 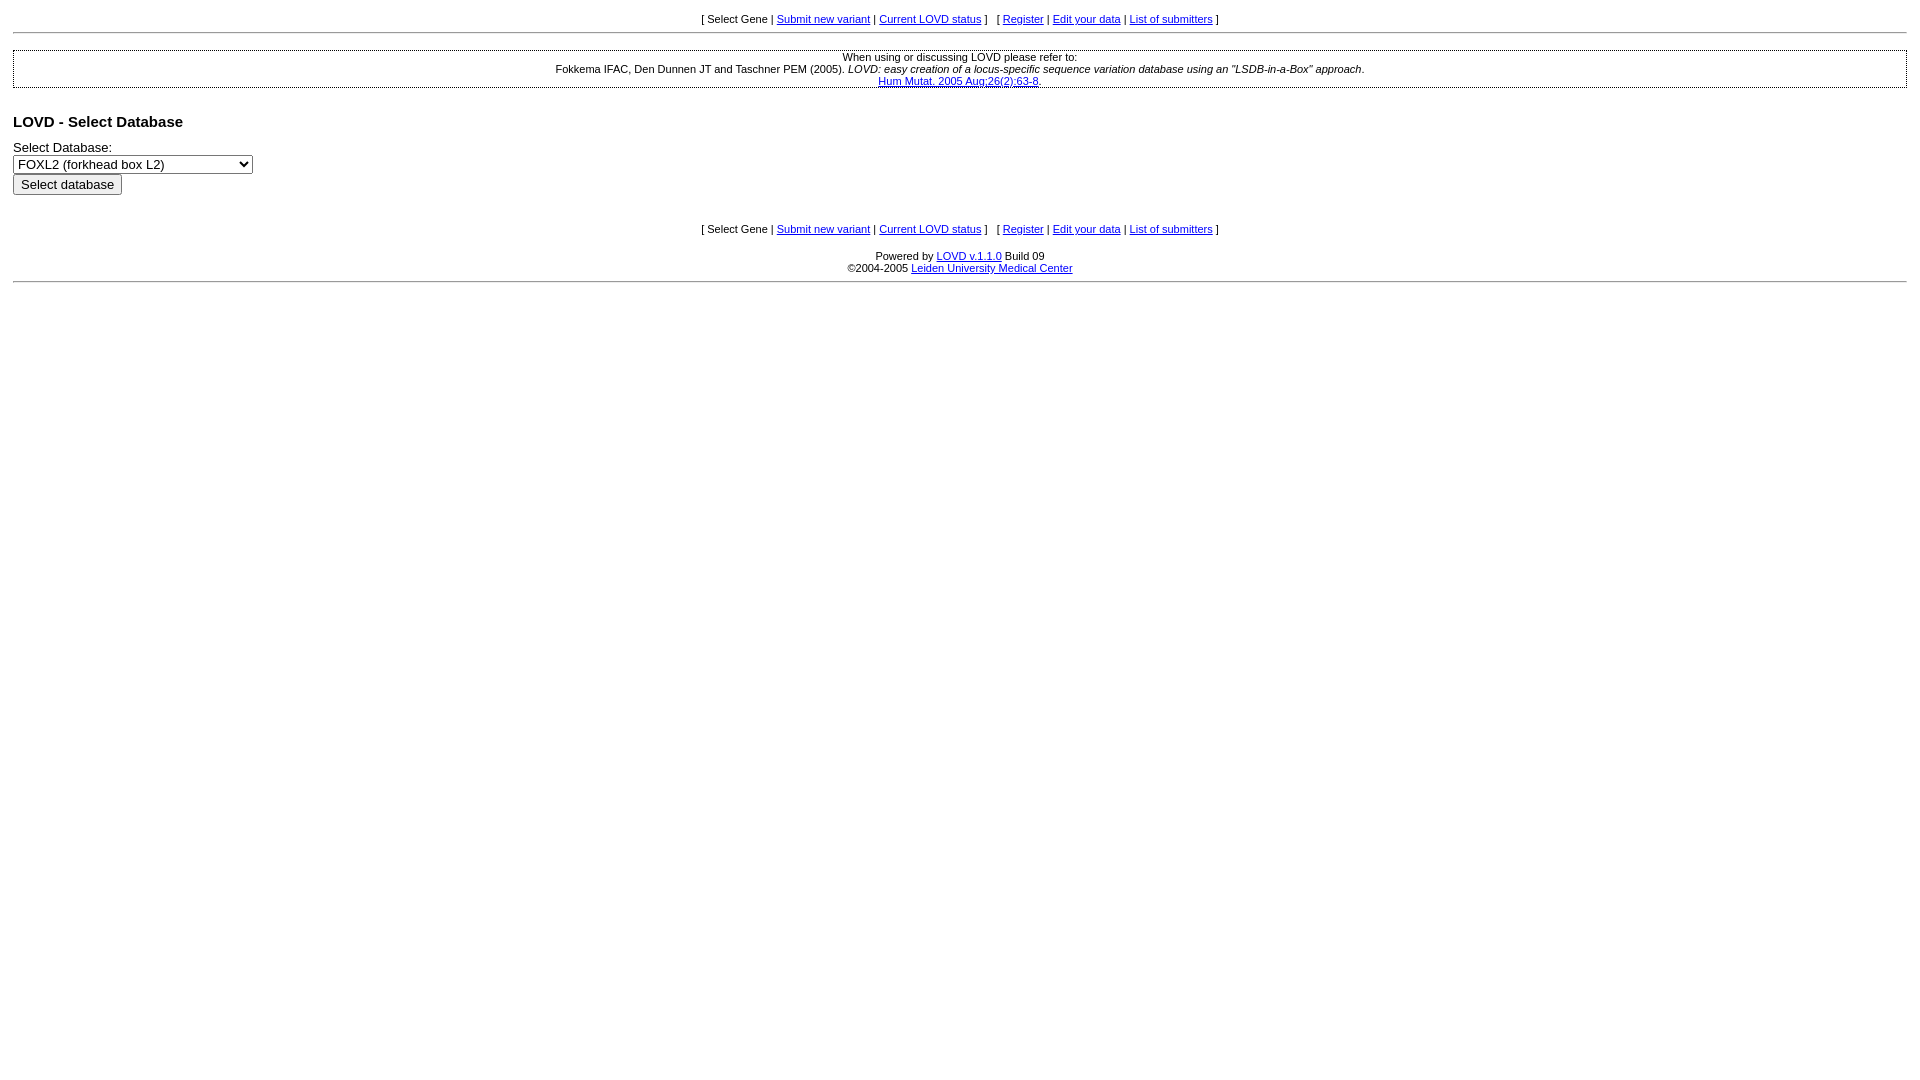 What do you see at coordinates (1087, 229) in the screenshot?
I see `Edit your data` at bounding box center [1087, 229].